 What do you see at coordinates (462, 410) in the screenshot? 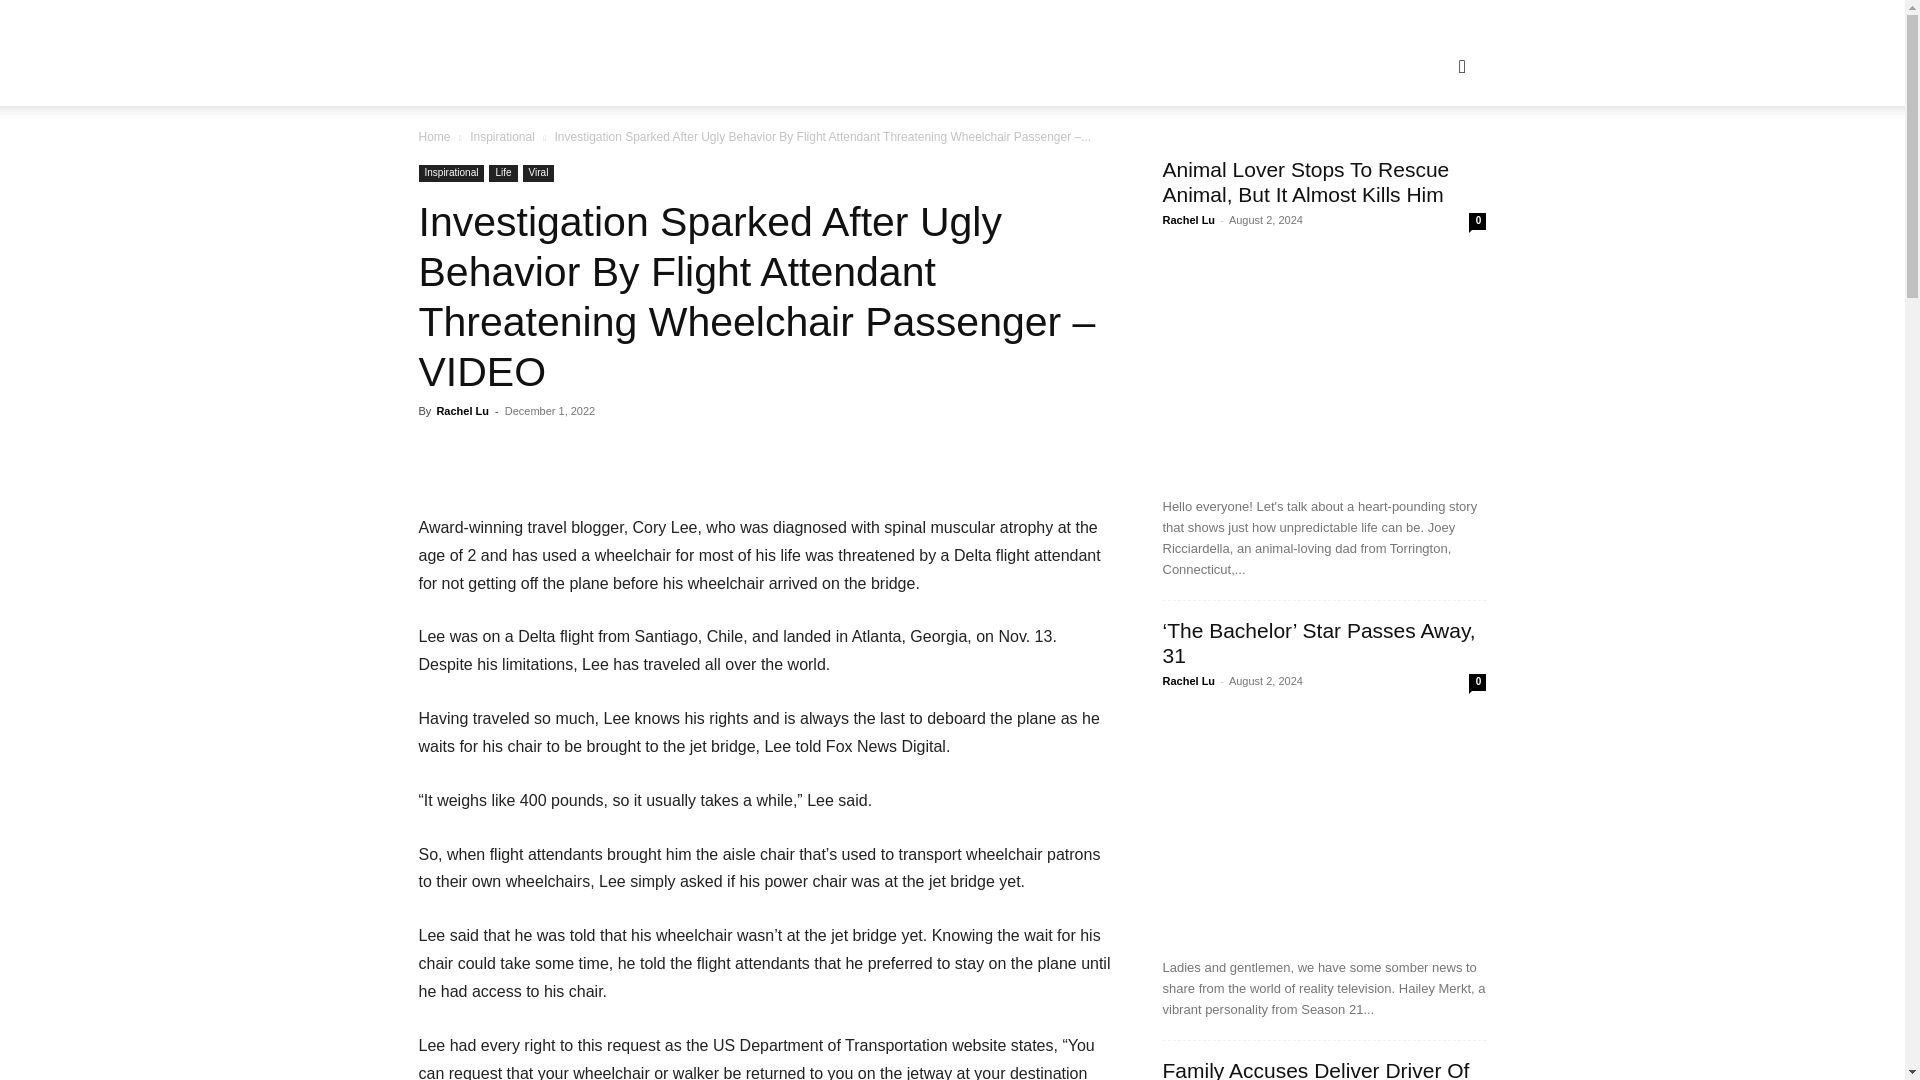
I see `Rachel Lu` at bounding box center [462, 410].